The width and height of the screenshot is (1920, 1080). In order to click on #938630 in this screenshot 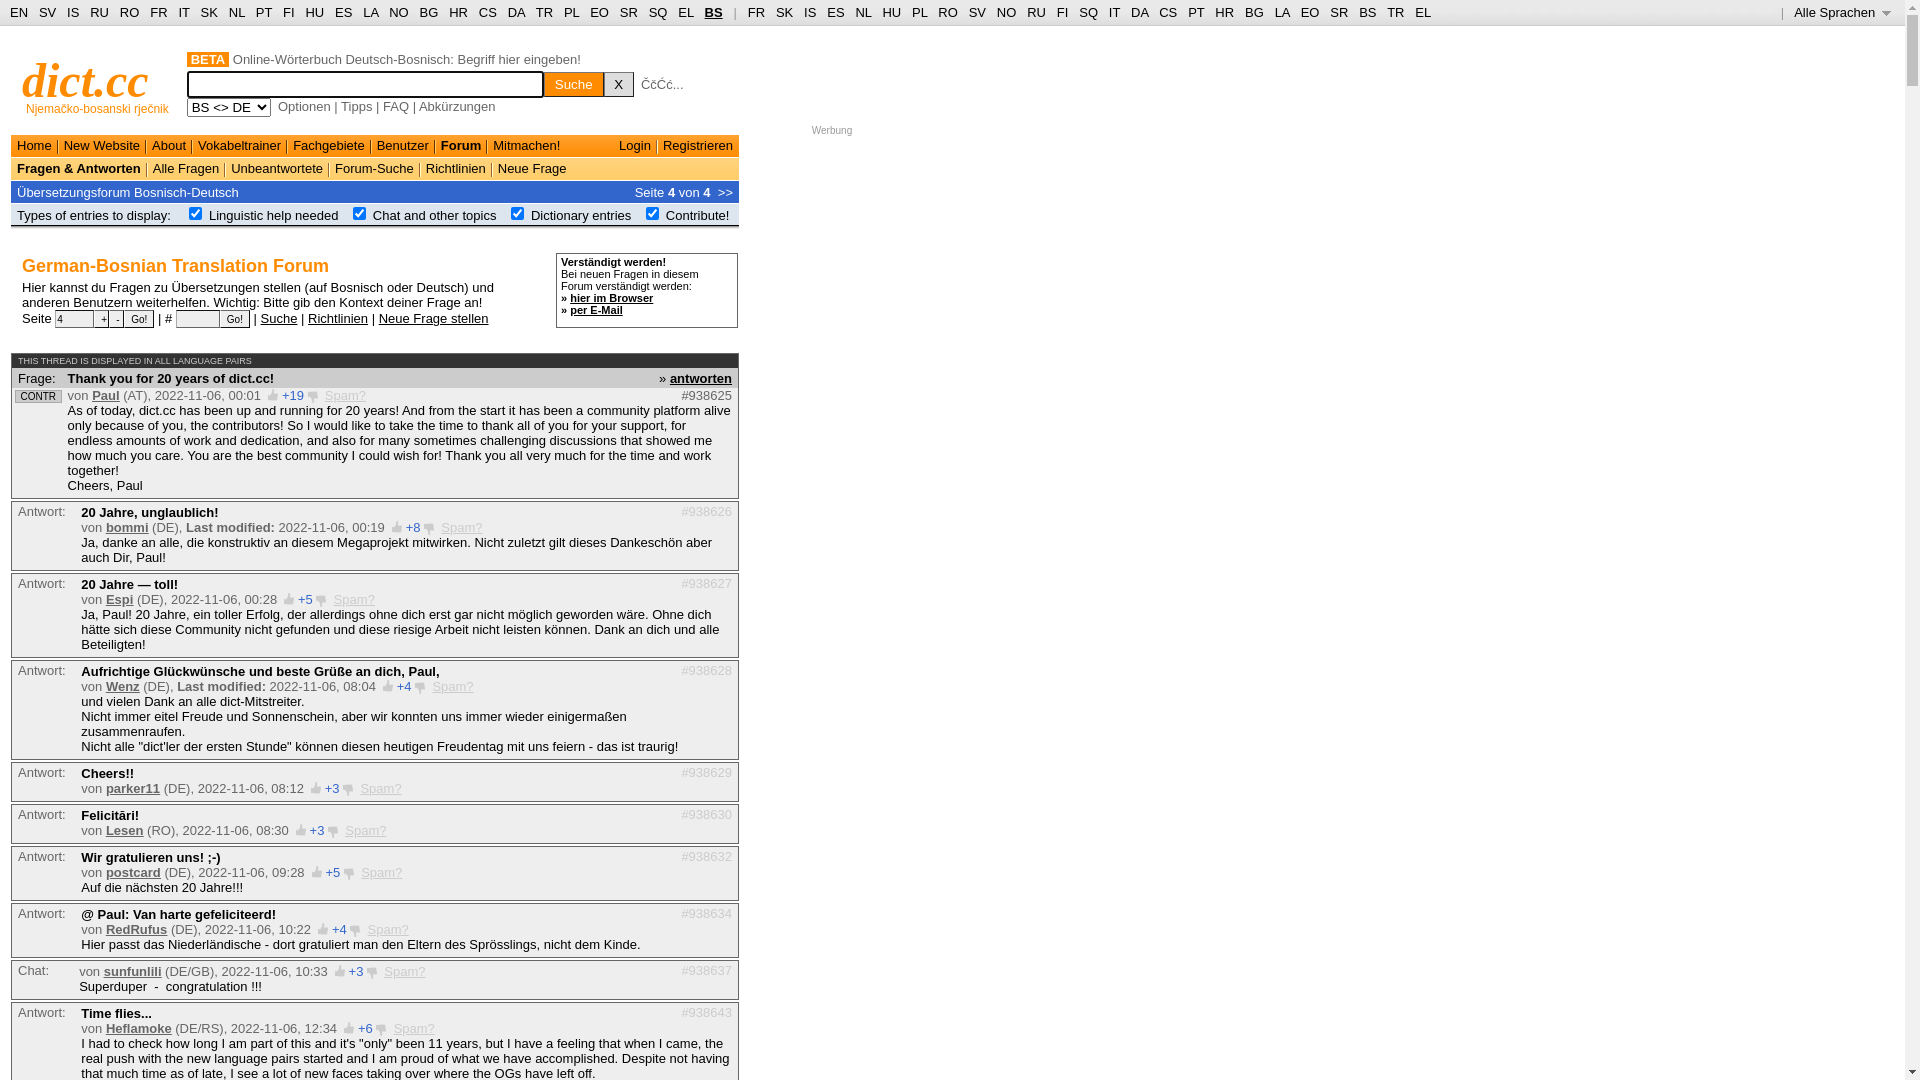, I will do `click(706, 814)`.